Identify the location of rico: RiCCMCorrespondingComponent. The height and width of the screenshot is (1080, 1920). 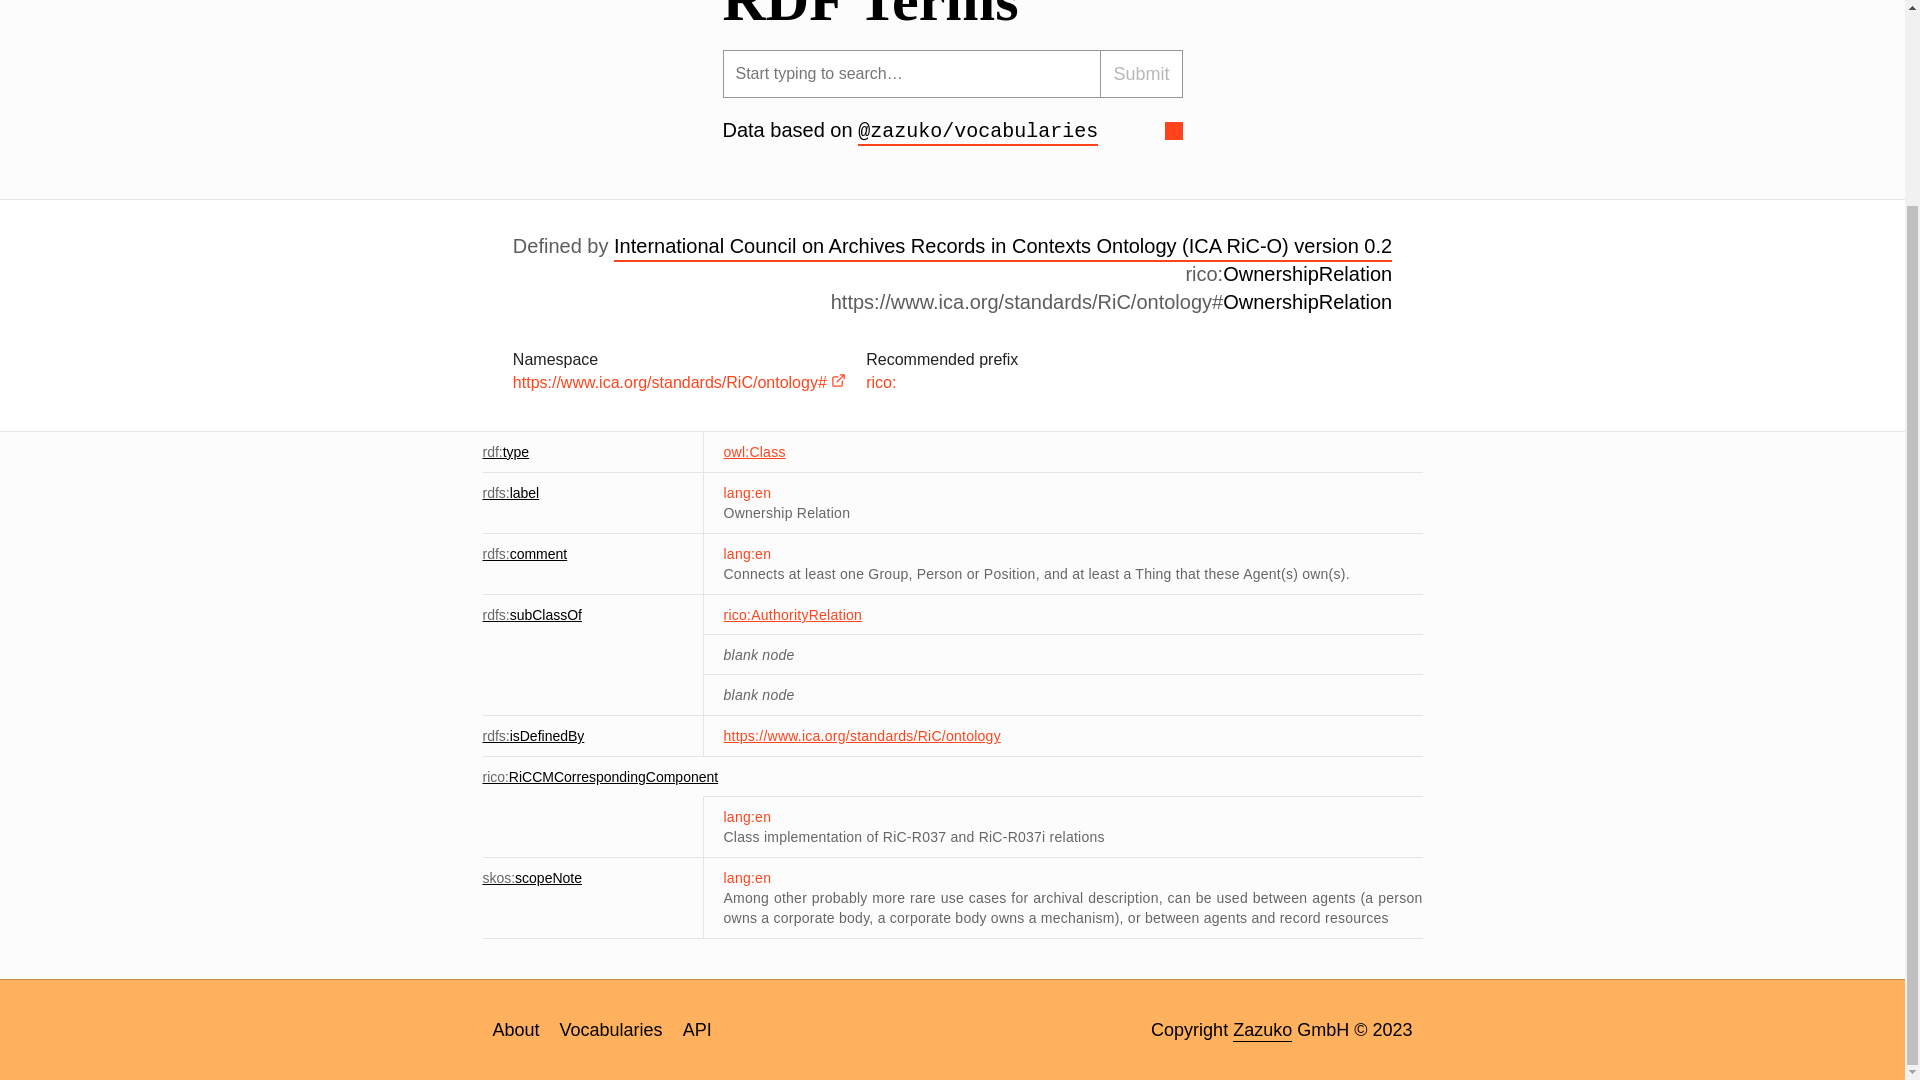
(600, 776).